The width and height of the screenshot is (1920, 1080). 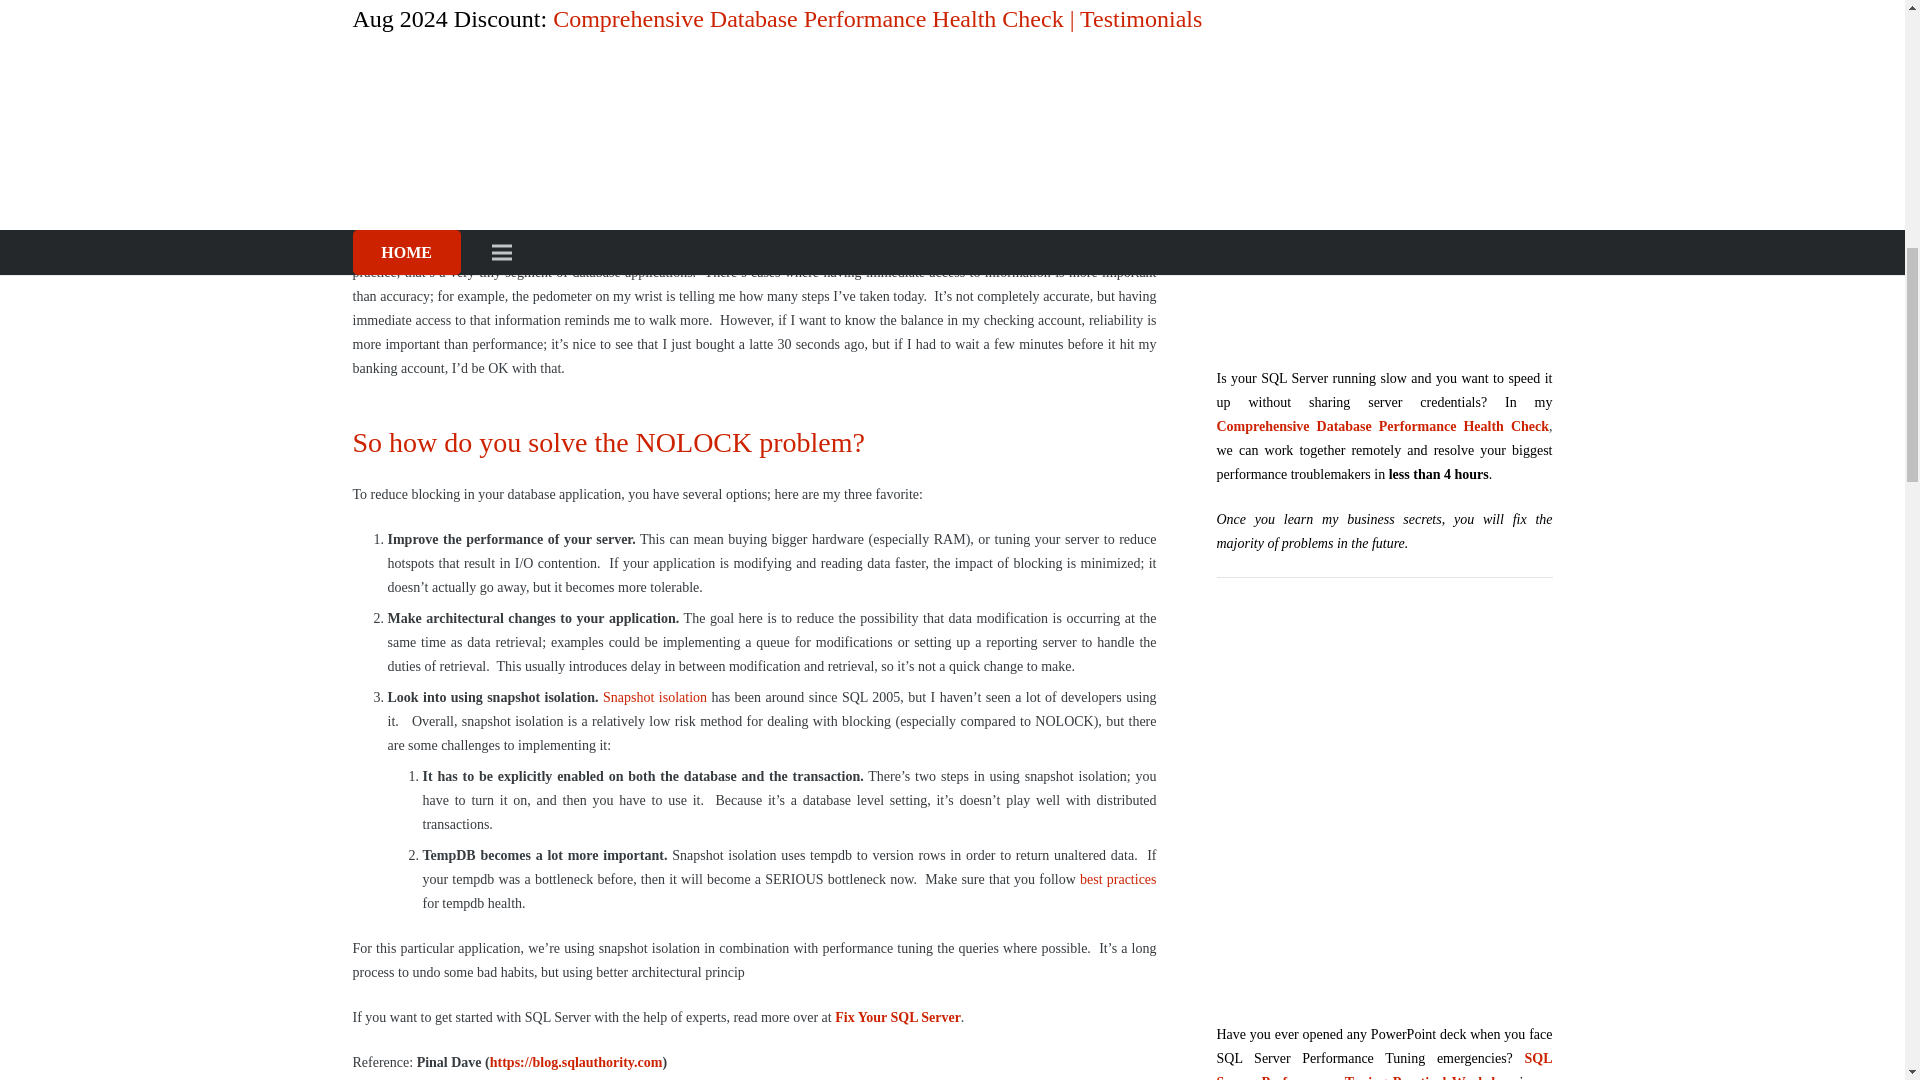 What do you see at coordinates (654, 698) in the screenshot?
I see `Snapshot isolation` at bounding box center [654, 698].